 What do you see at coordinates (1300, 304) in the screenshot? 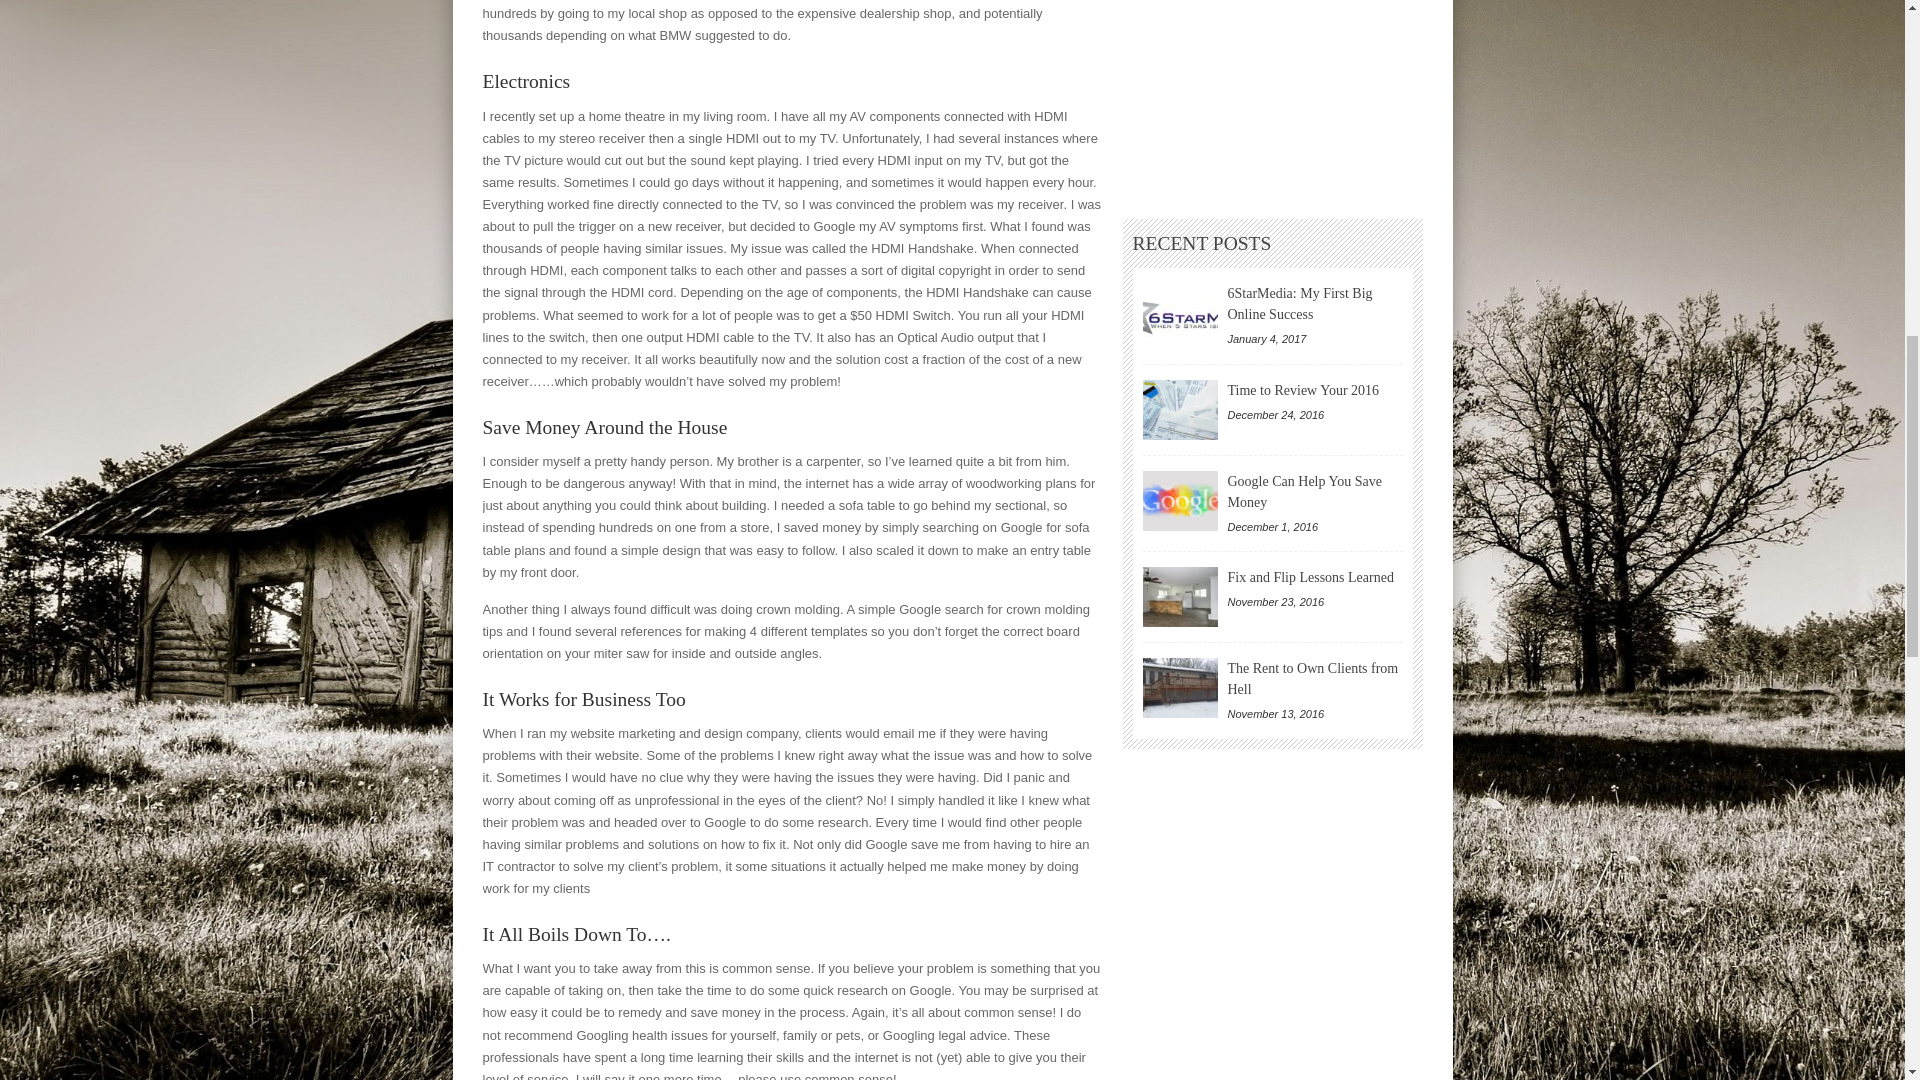
I see `6StarMedia: My First Big Online Success` at bounding box center [1300, 304].